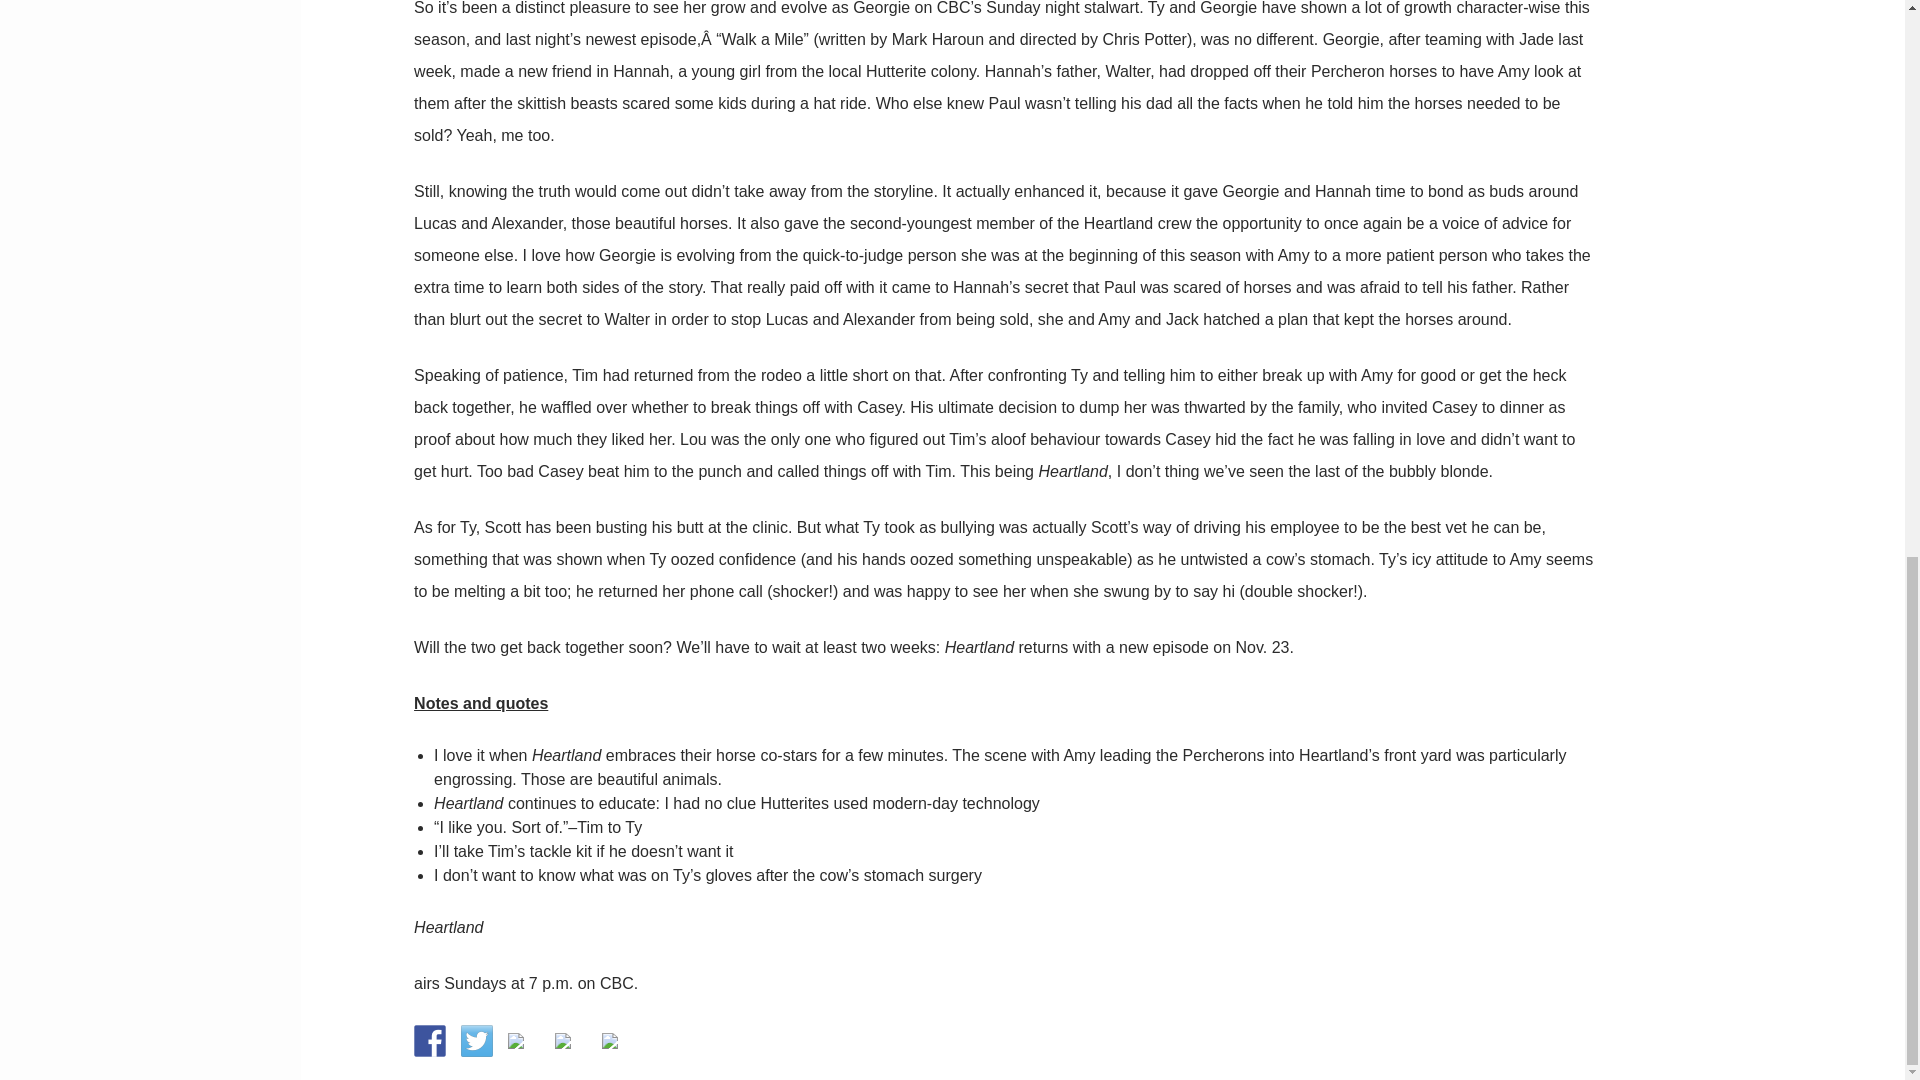 The width and height of the screenshot is (1920, 1080). I want to click on Share on Reddit, so click(524, 1048).